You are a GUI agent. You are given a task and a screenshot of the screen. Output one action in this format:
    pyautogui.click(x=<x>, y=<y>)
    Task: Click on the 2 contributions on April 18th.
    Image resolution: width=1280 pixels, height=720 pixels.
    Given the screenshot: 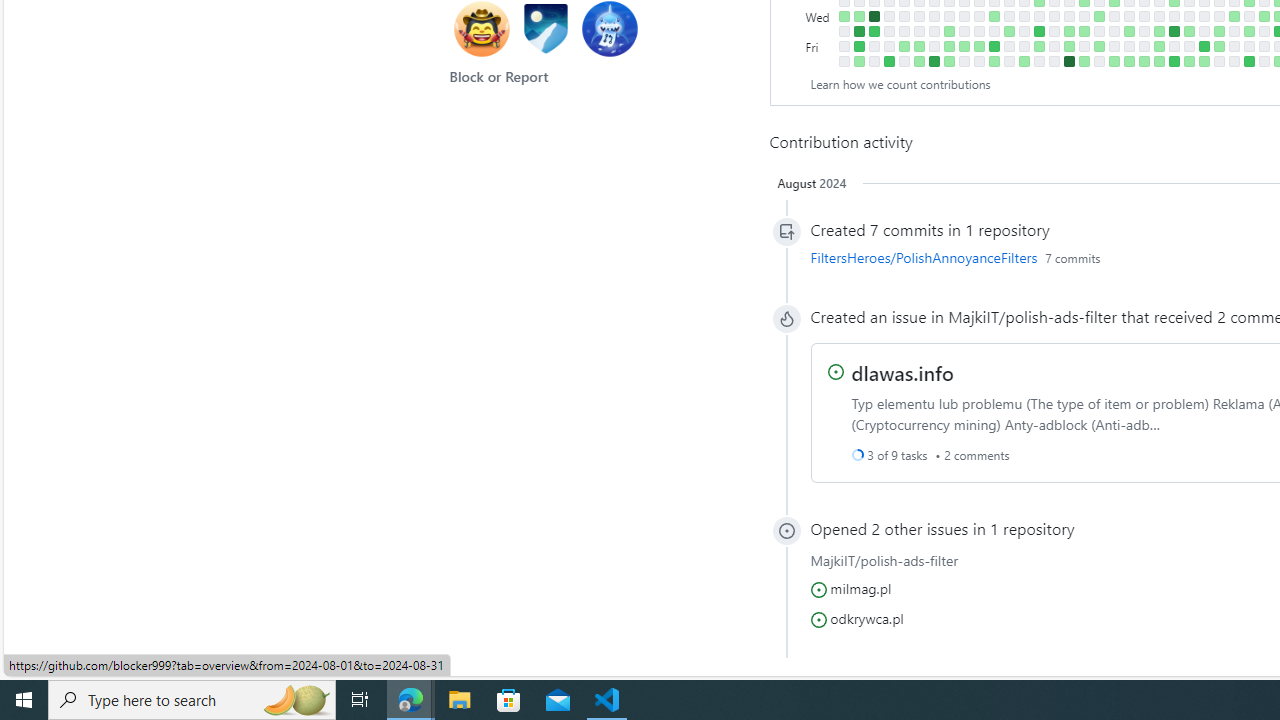 What is the action you would take?
    pyautogui.click(x=1068, y=30)
    